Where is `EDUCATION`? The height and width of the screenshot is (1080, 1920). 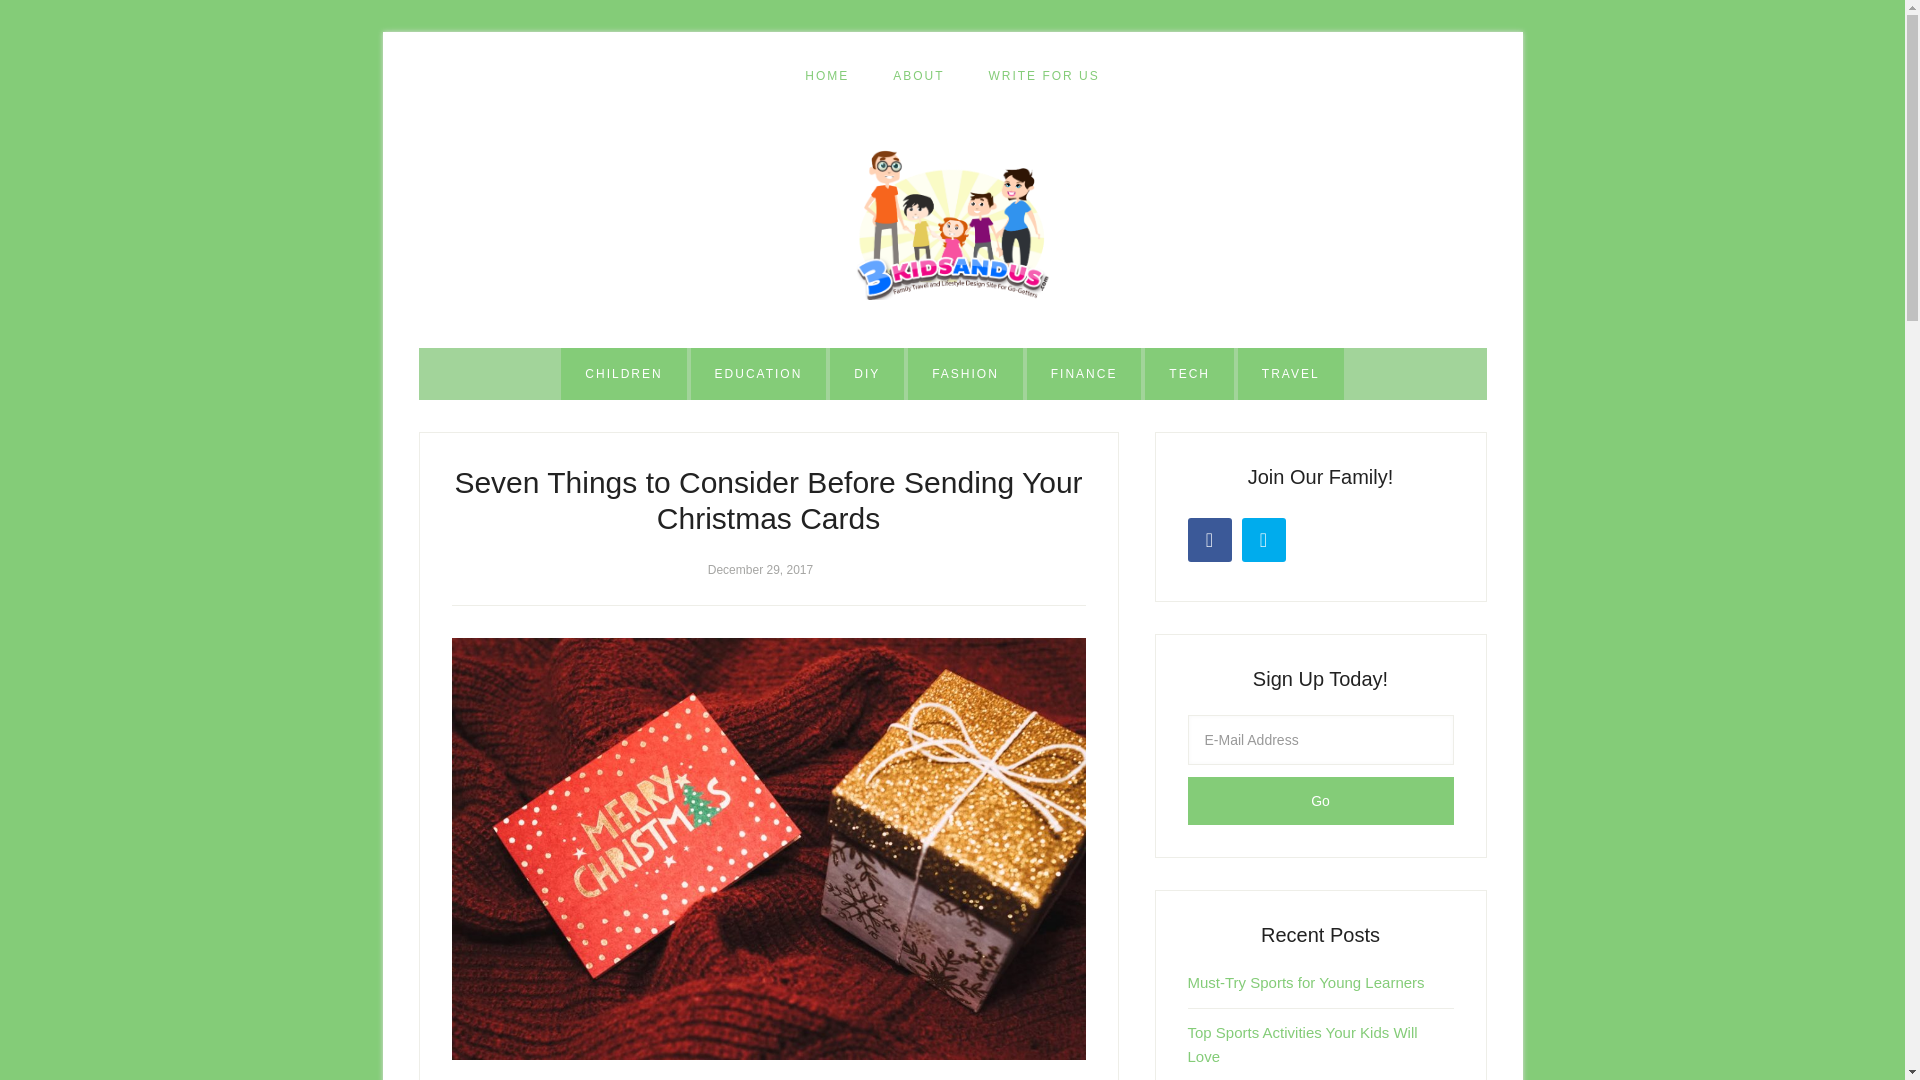
EDUCATION is located at coordinates (759, 373).